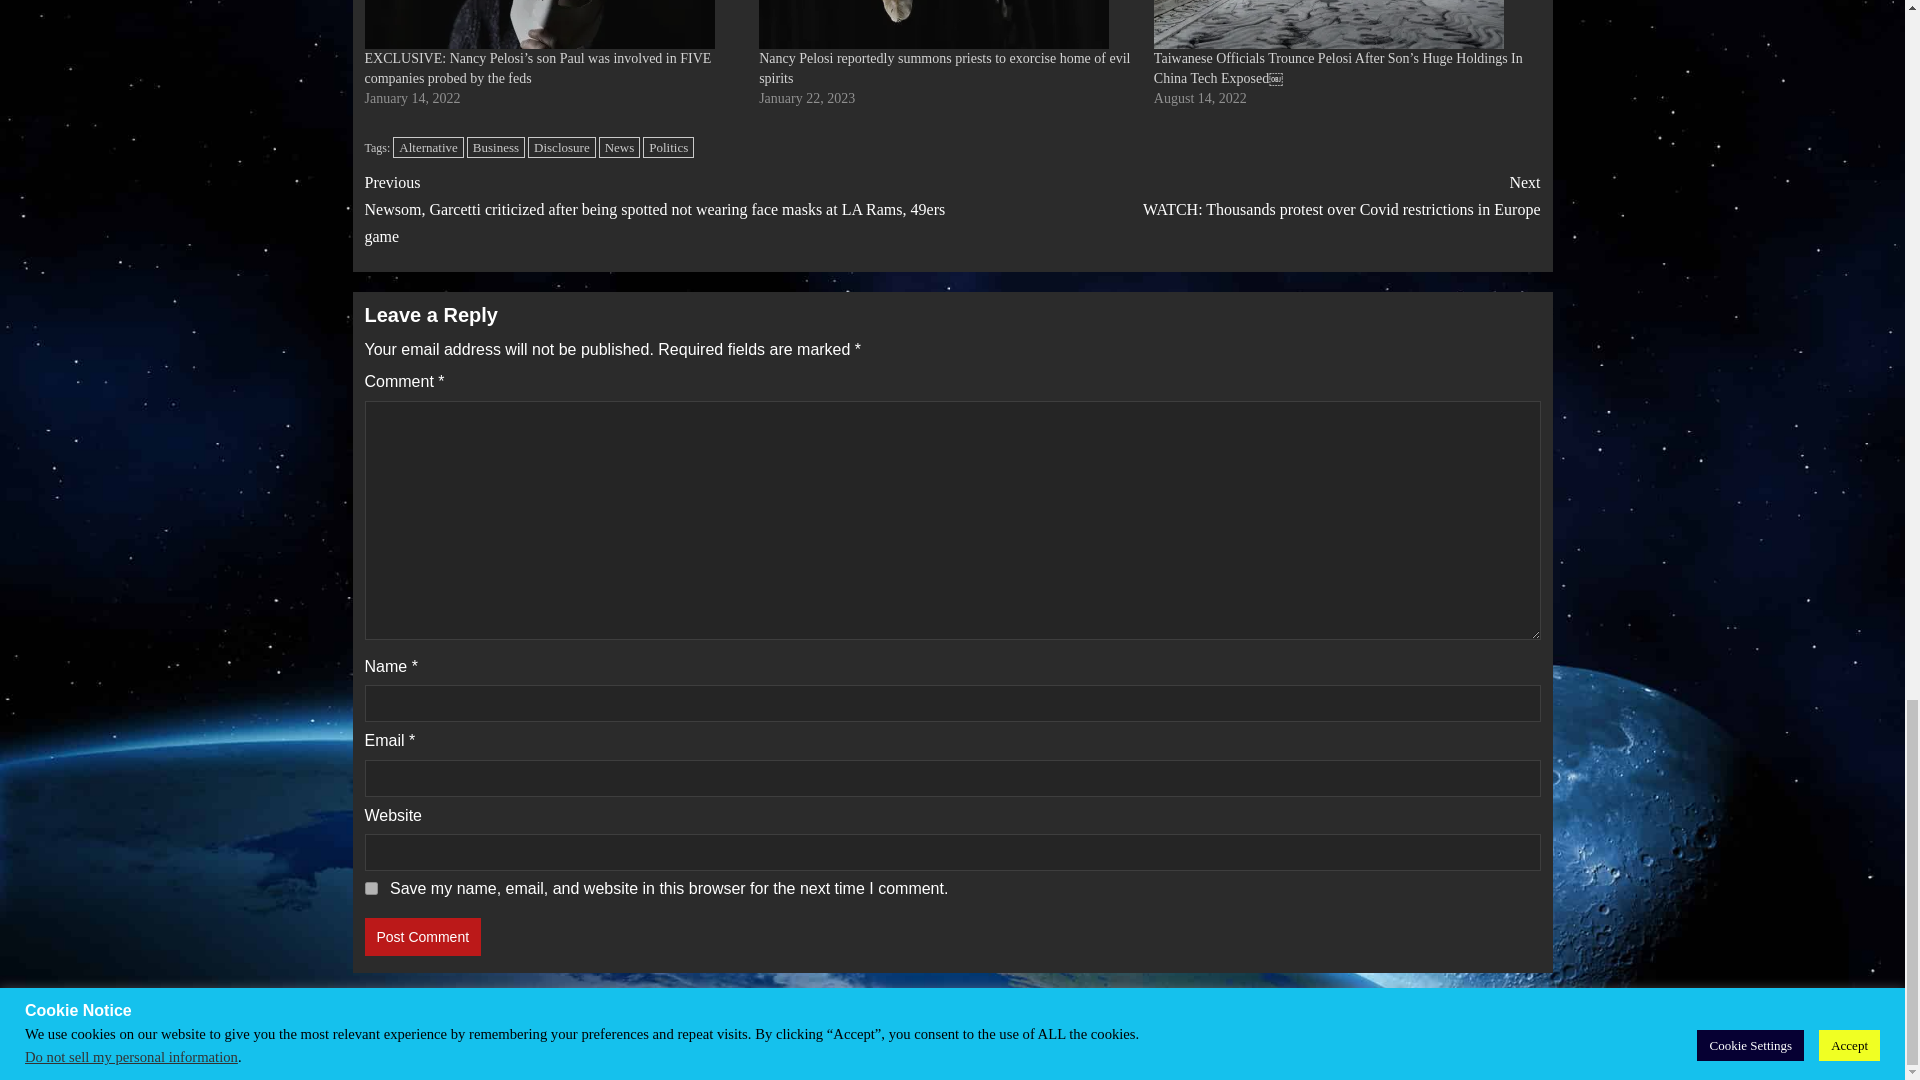  I want to click on Post Comment, so click(422, 936).